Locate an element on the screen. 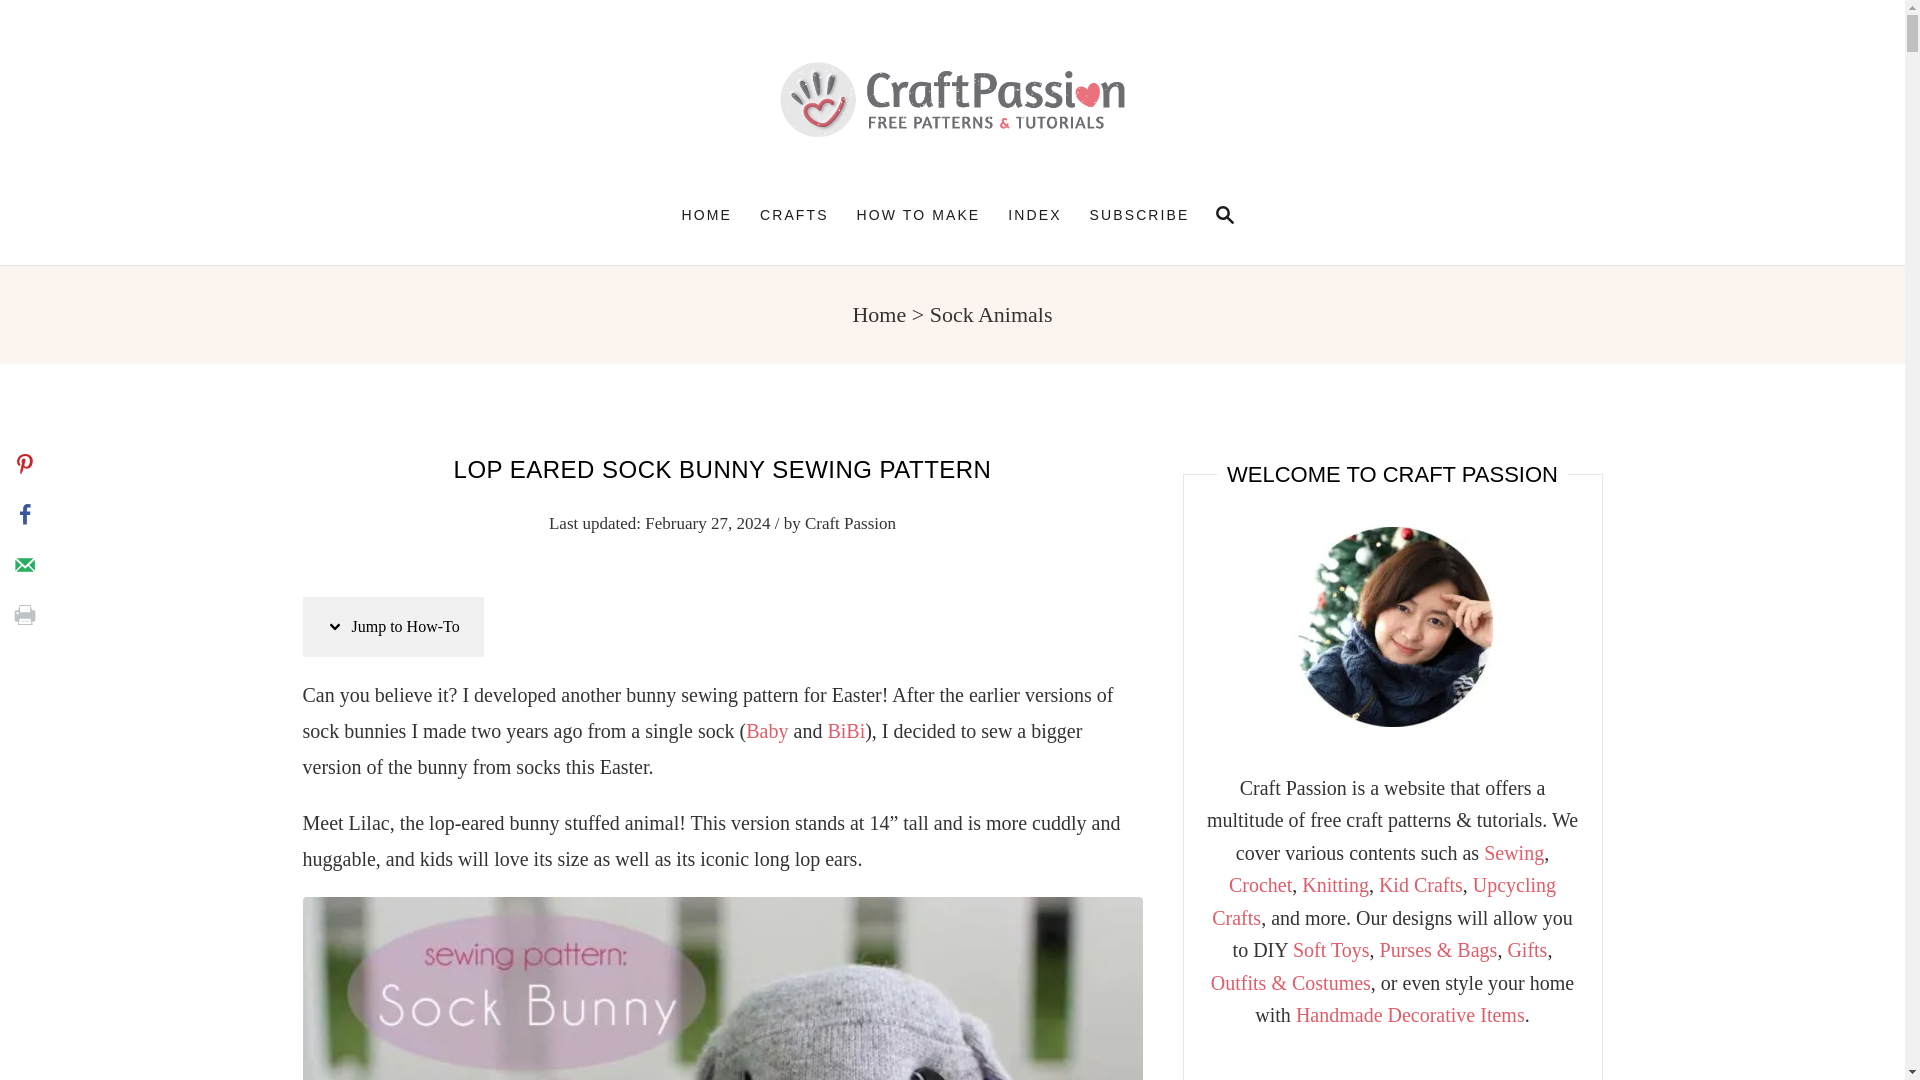  Jump to How-To is located at coordinates (392, 626).